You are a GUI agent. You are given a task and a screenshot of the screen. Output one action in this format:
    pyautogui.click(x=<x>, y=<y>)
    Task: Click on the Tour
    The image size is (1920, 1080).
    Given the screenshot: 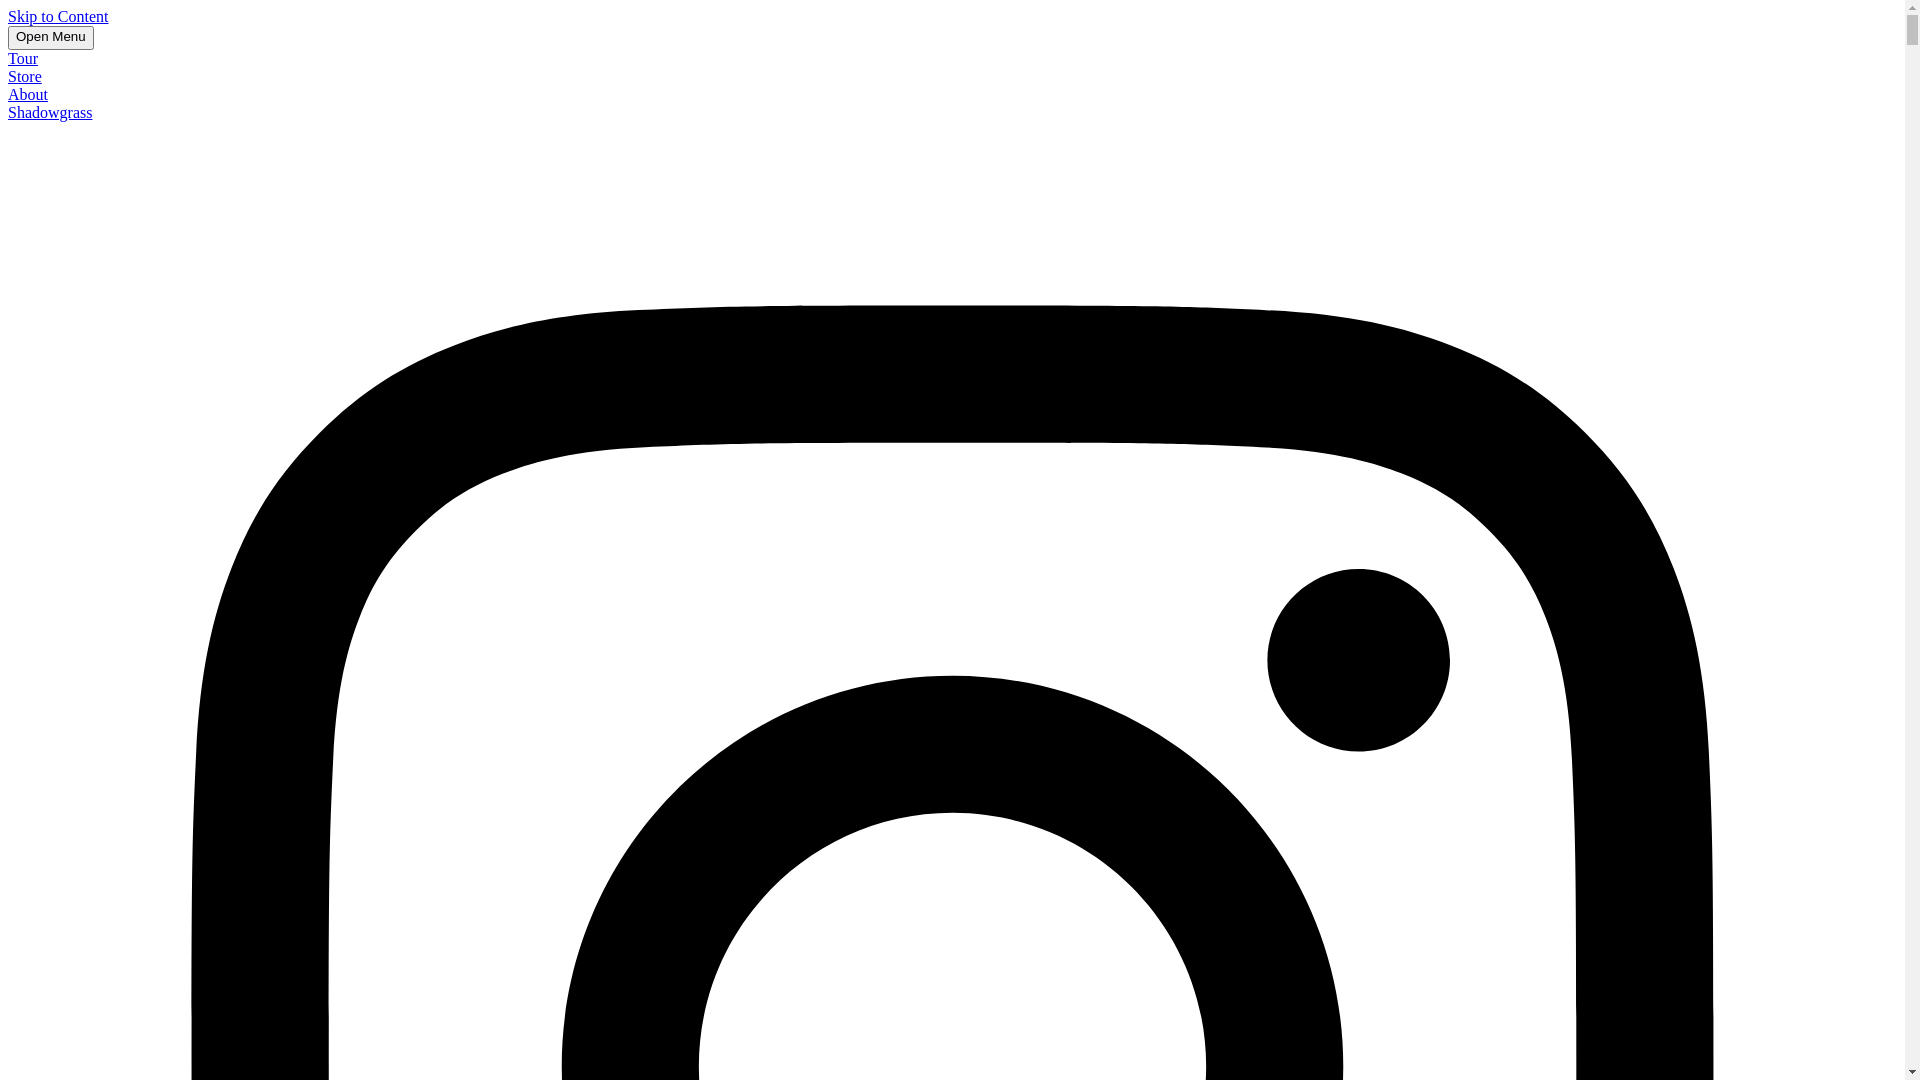 What is the action you would take?
    pyautogui.click(x=23, y=58)
    